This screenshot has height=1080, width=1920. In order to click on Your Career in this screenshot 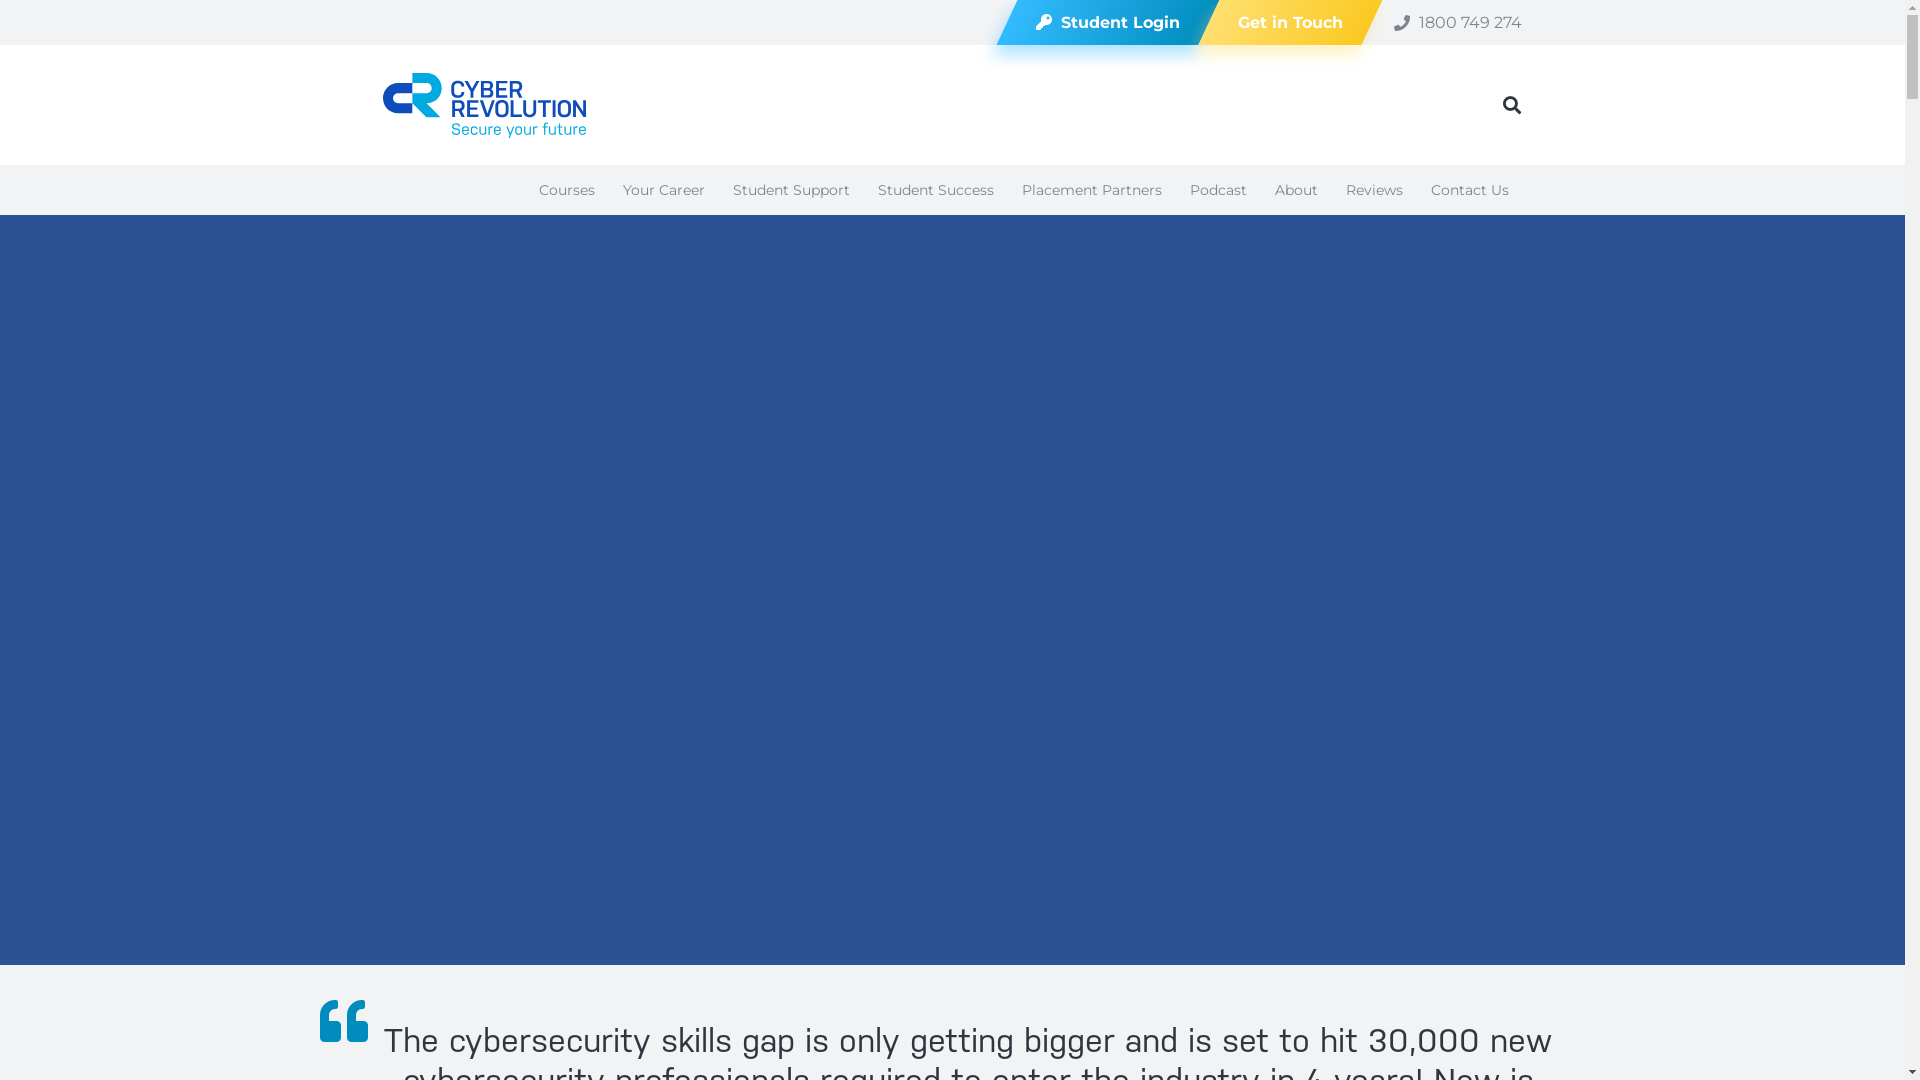, I will do `click(663, 190)`.